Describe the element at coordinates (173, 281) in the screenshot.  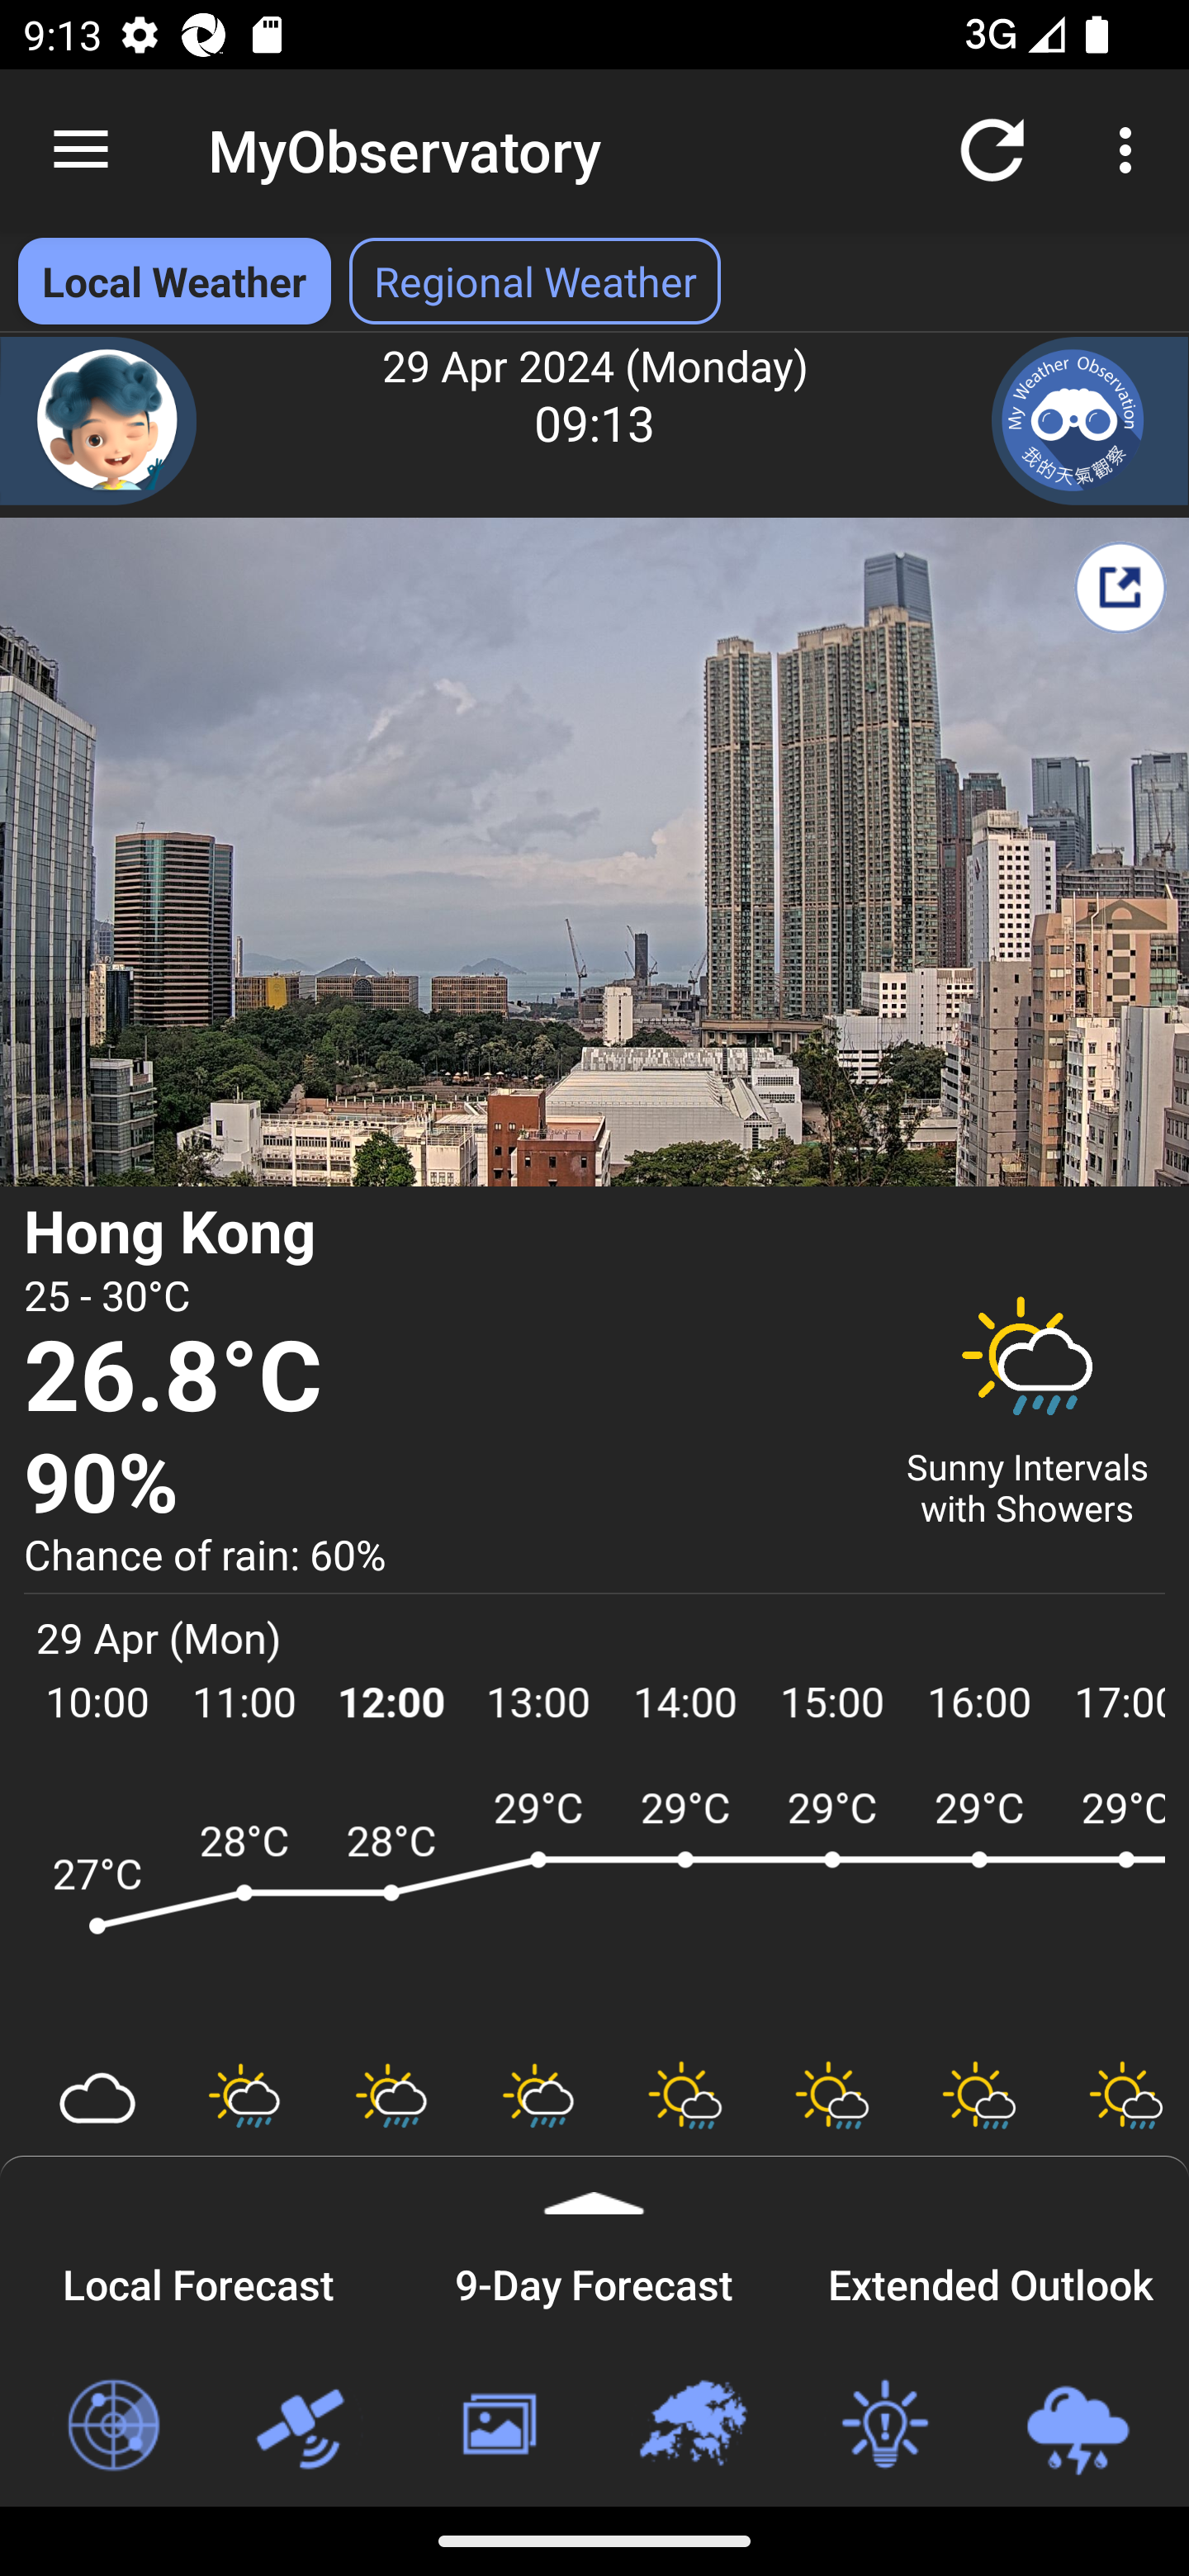
I see `Local Weather Local Weather selected` at that location.